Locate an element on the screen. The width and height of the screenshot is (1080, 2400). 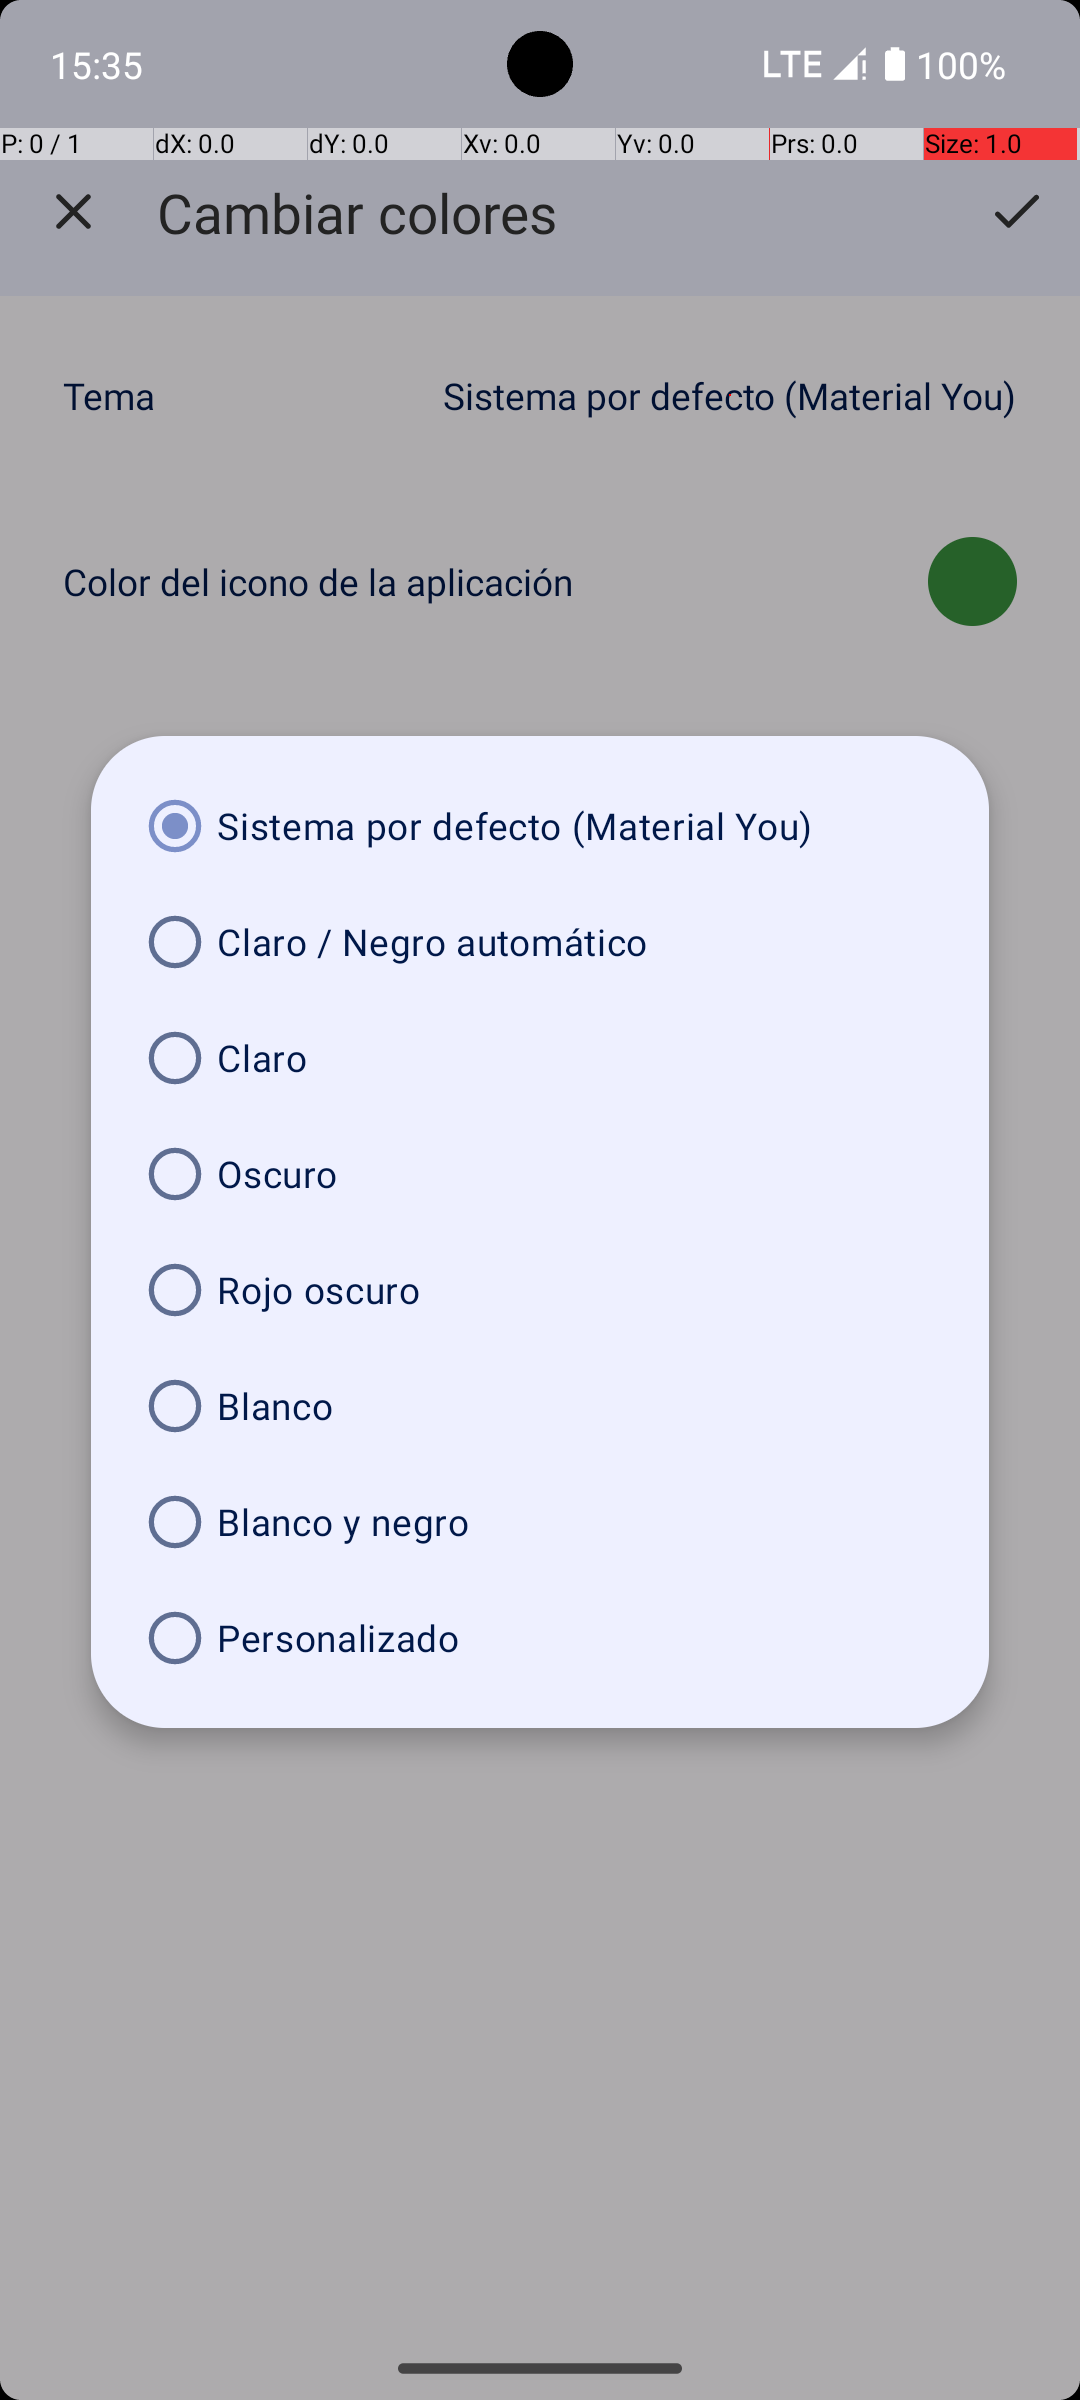
Claro / Negro automático is located at coordinates (540, 942).